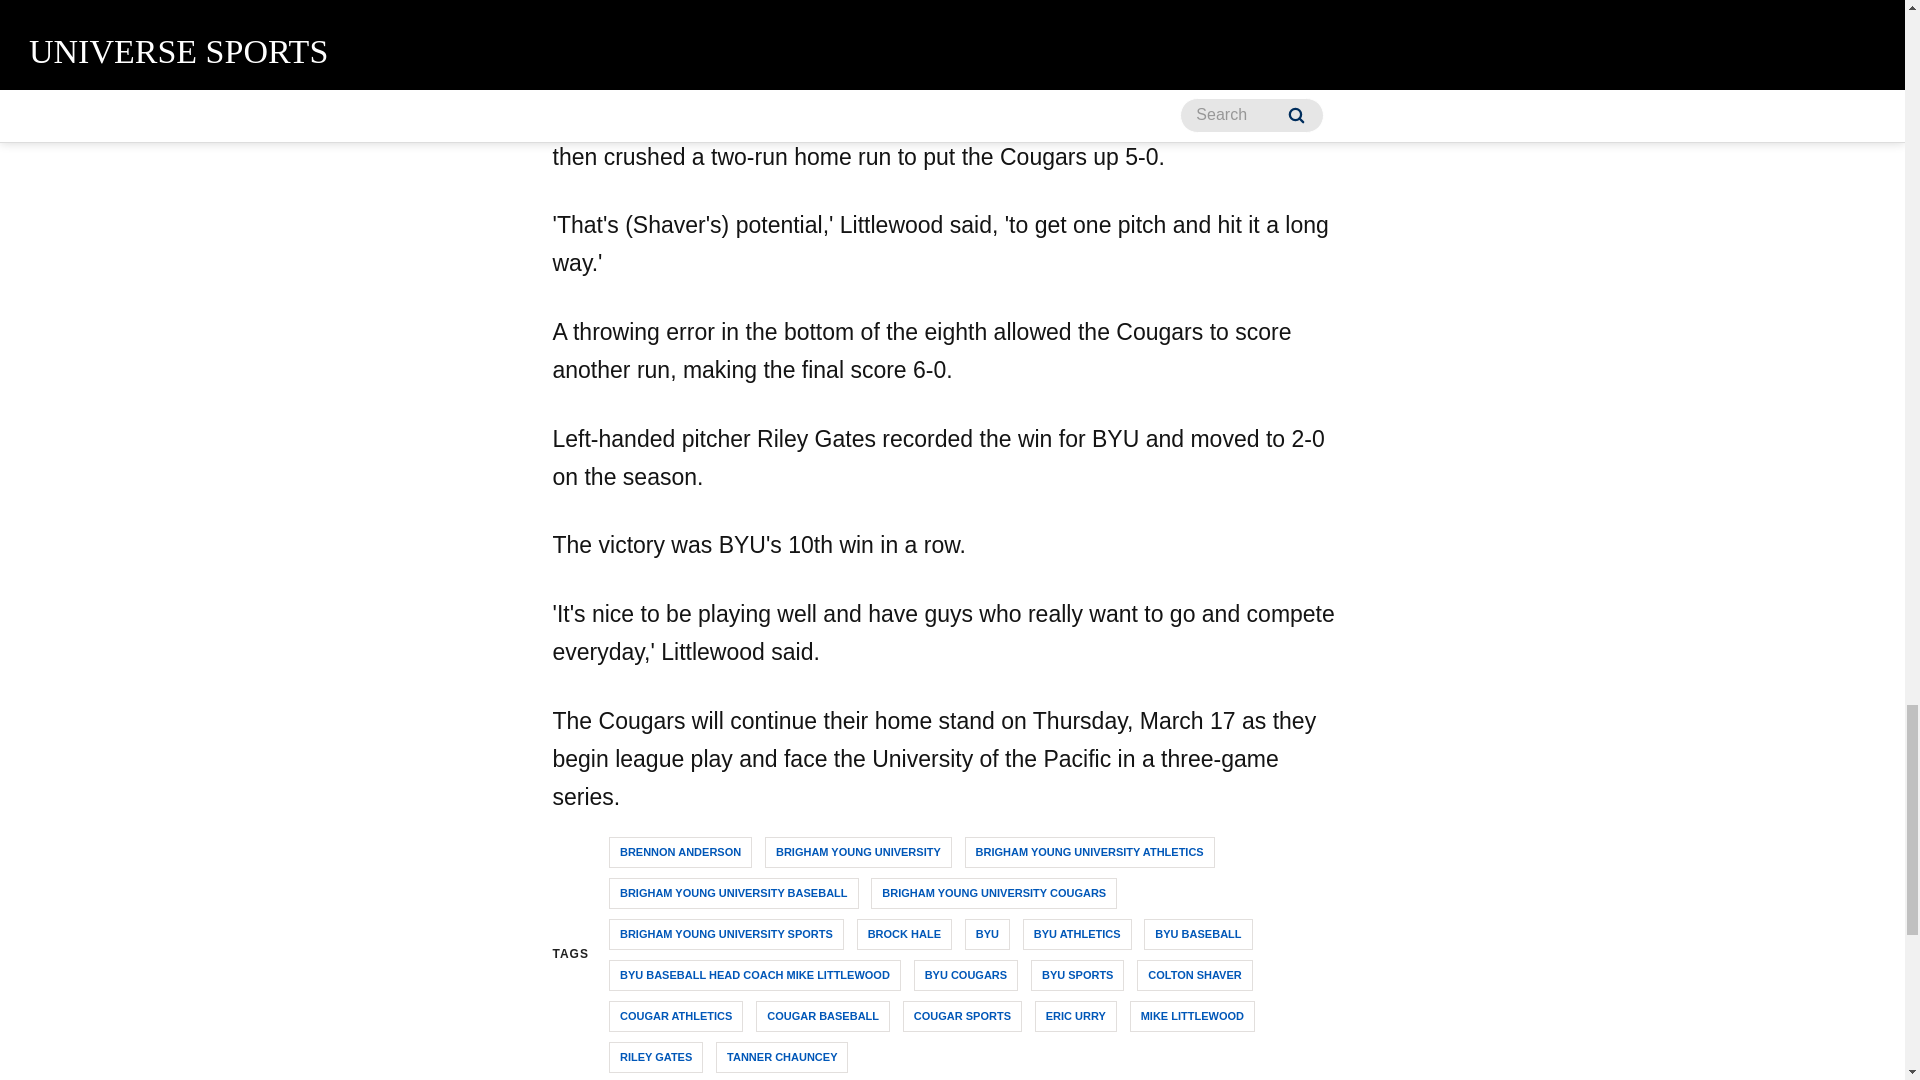 This screenshot has width=1920, height=1080. I want to click on BRIGHAM YOUNG UNIVERSITY ATHLETICS, so click(1090, 852).